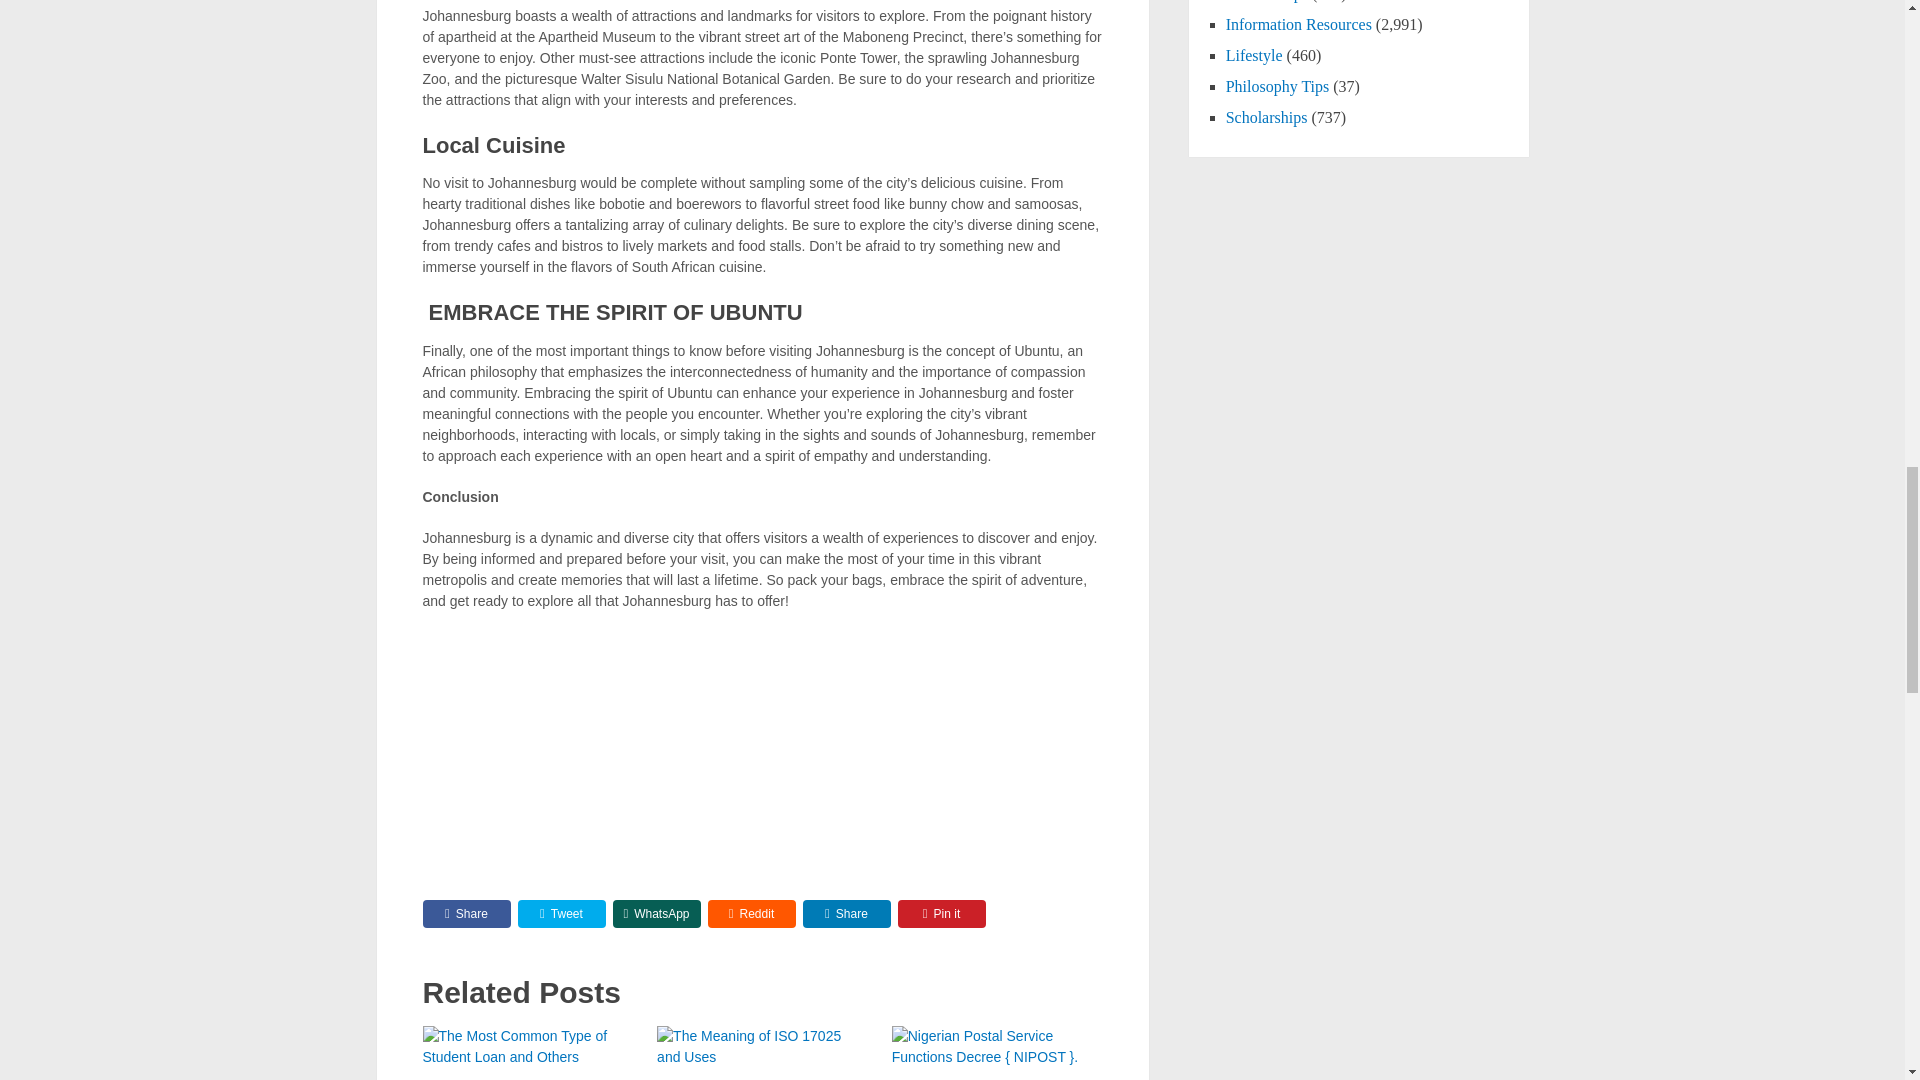 The width and height of the screenshot is (1920, 1080). I want to click on Pin it, so click(942, 913).